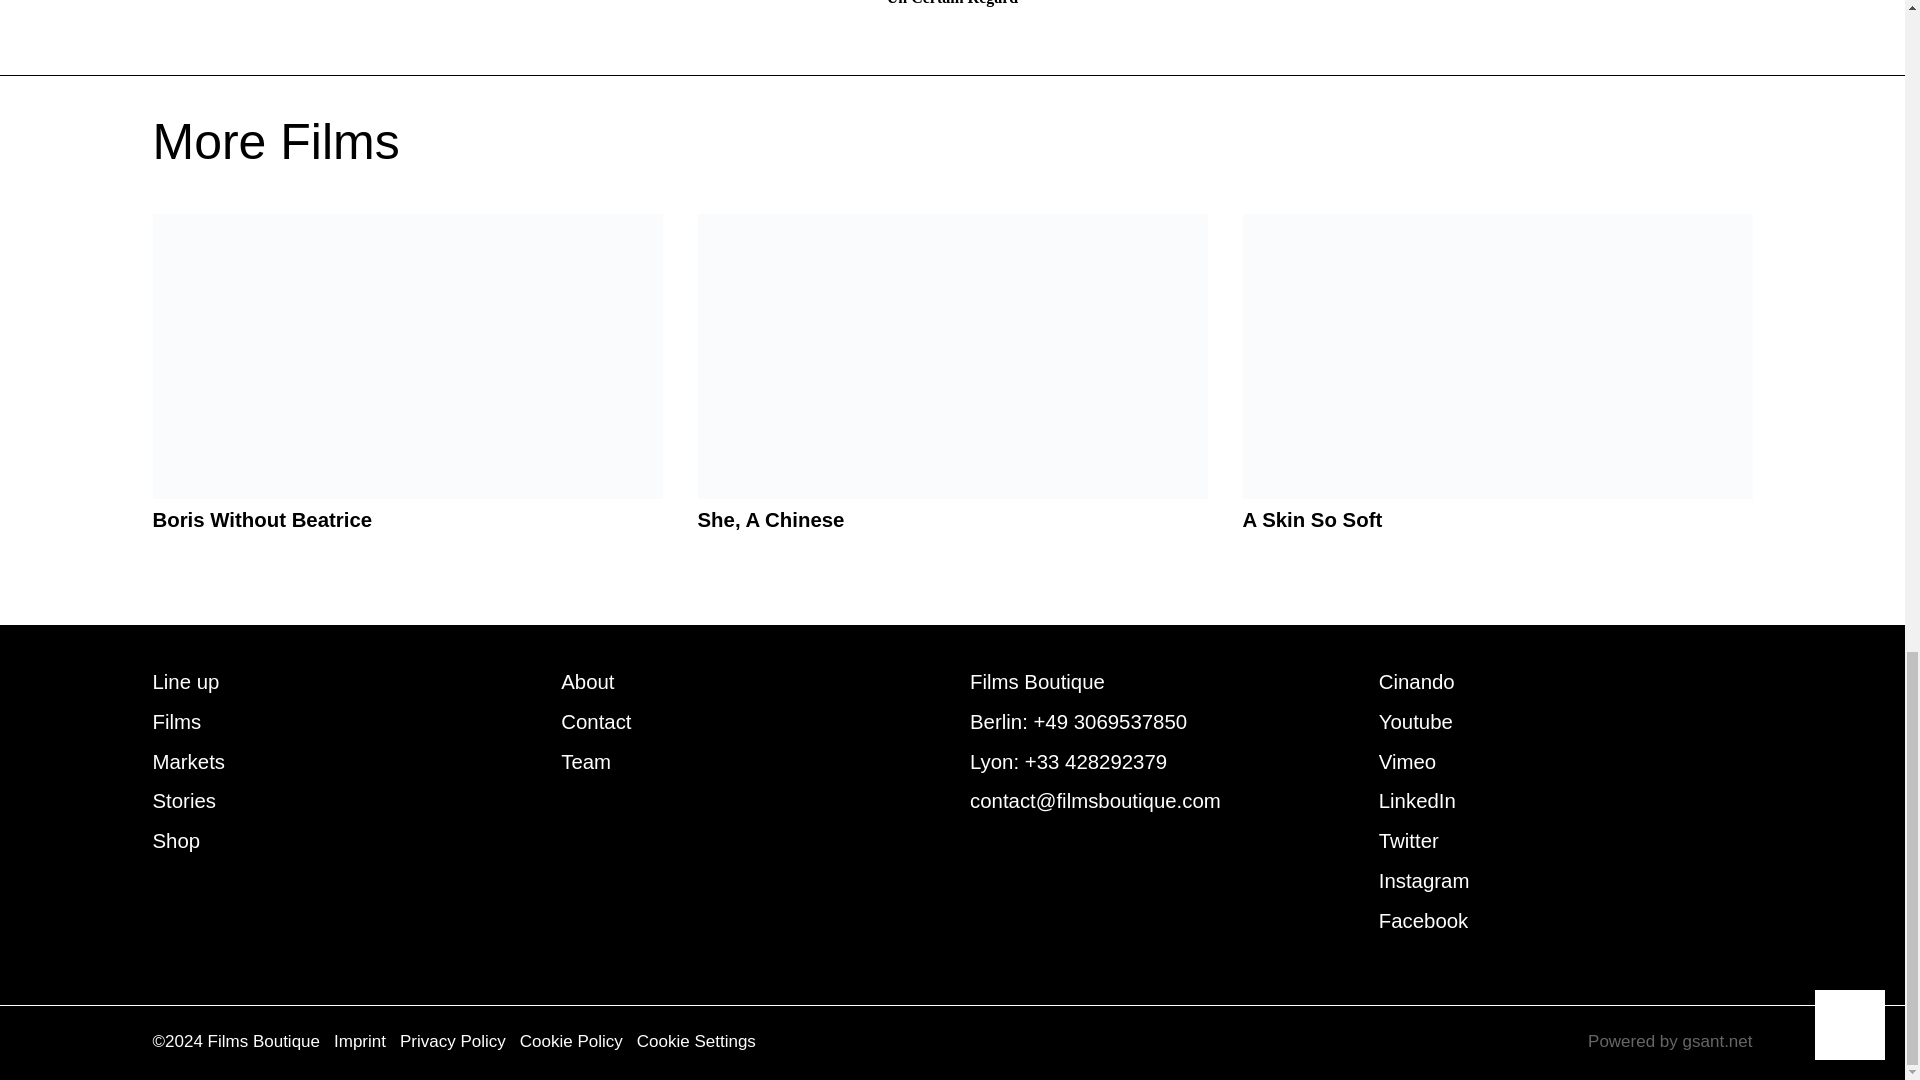 This screenshot has height=1080, width=1920. What do you see at coordinates (175, 841) in the screenshot?
I see `Shop` at bounding box center [175, 841].